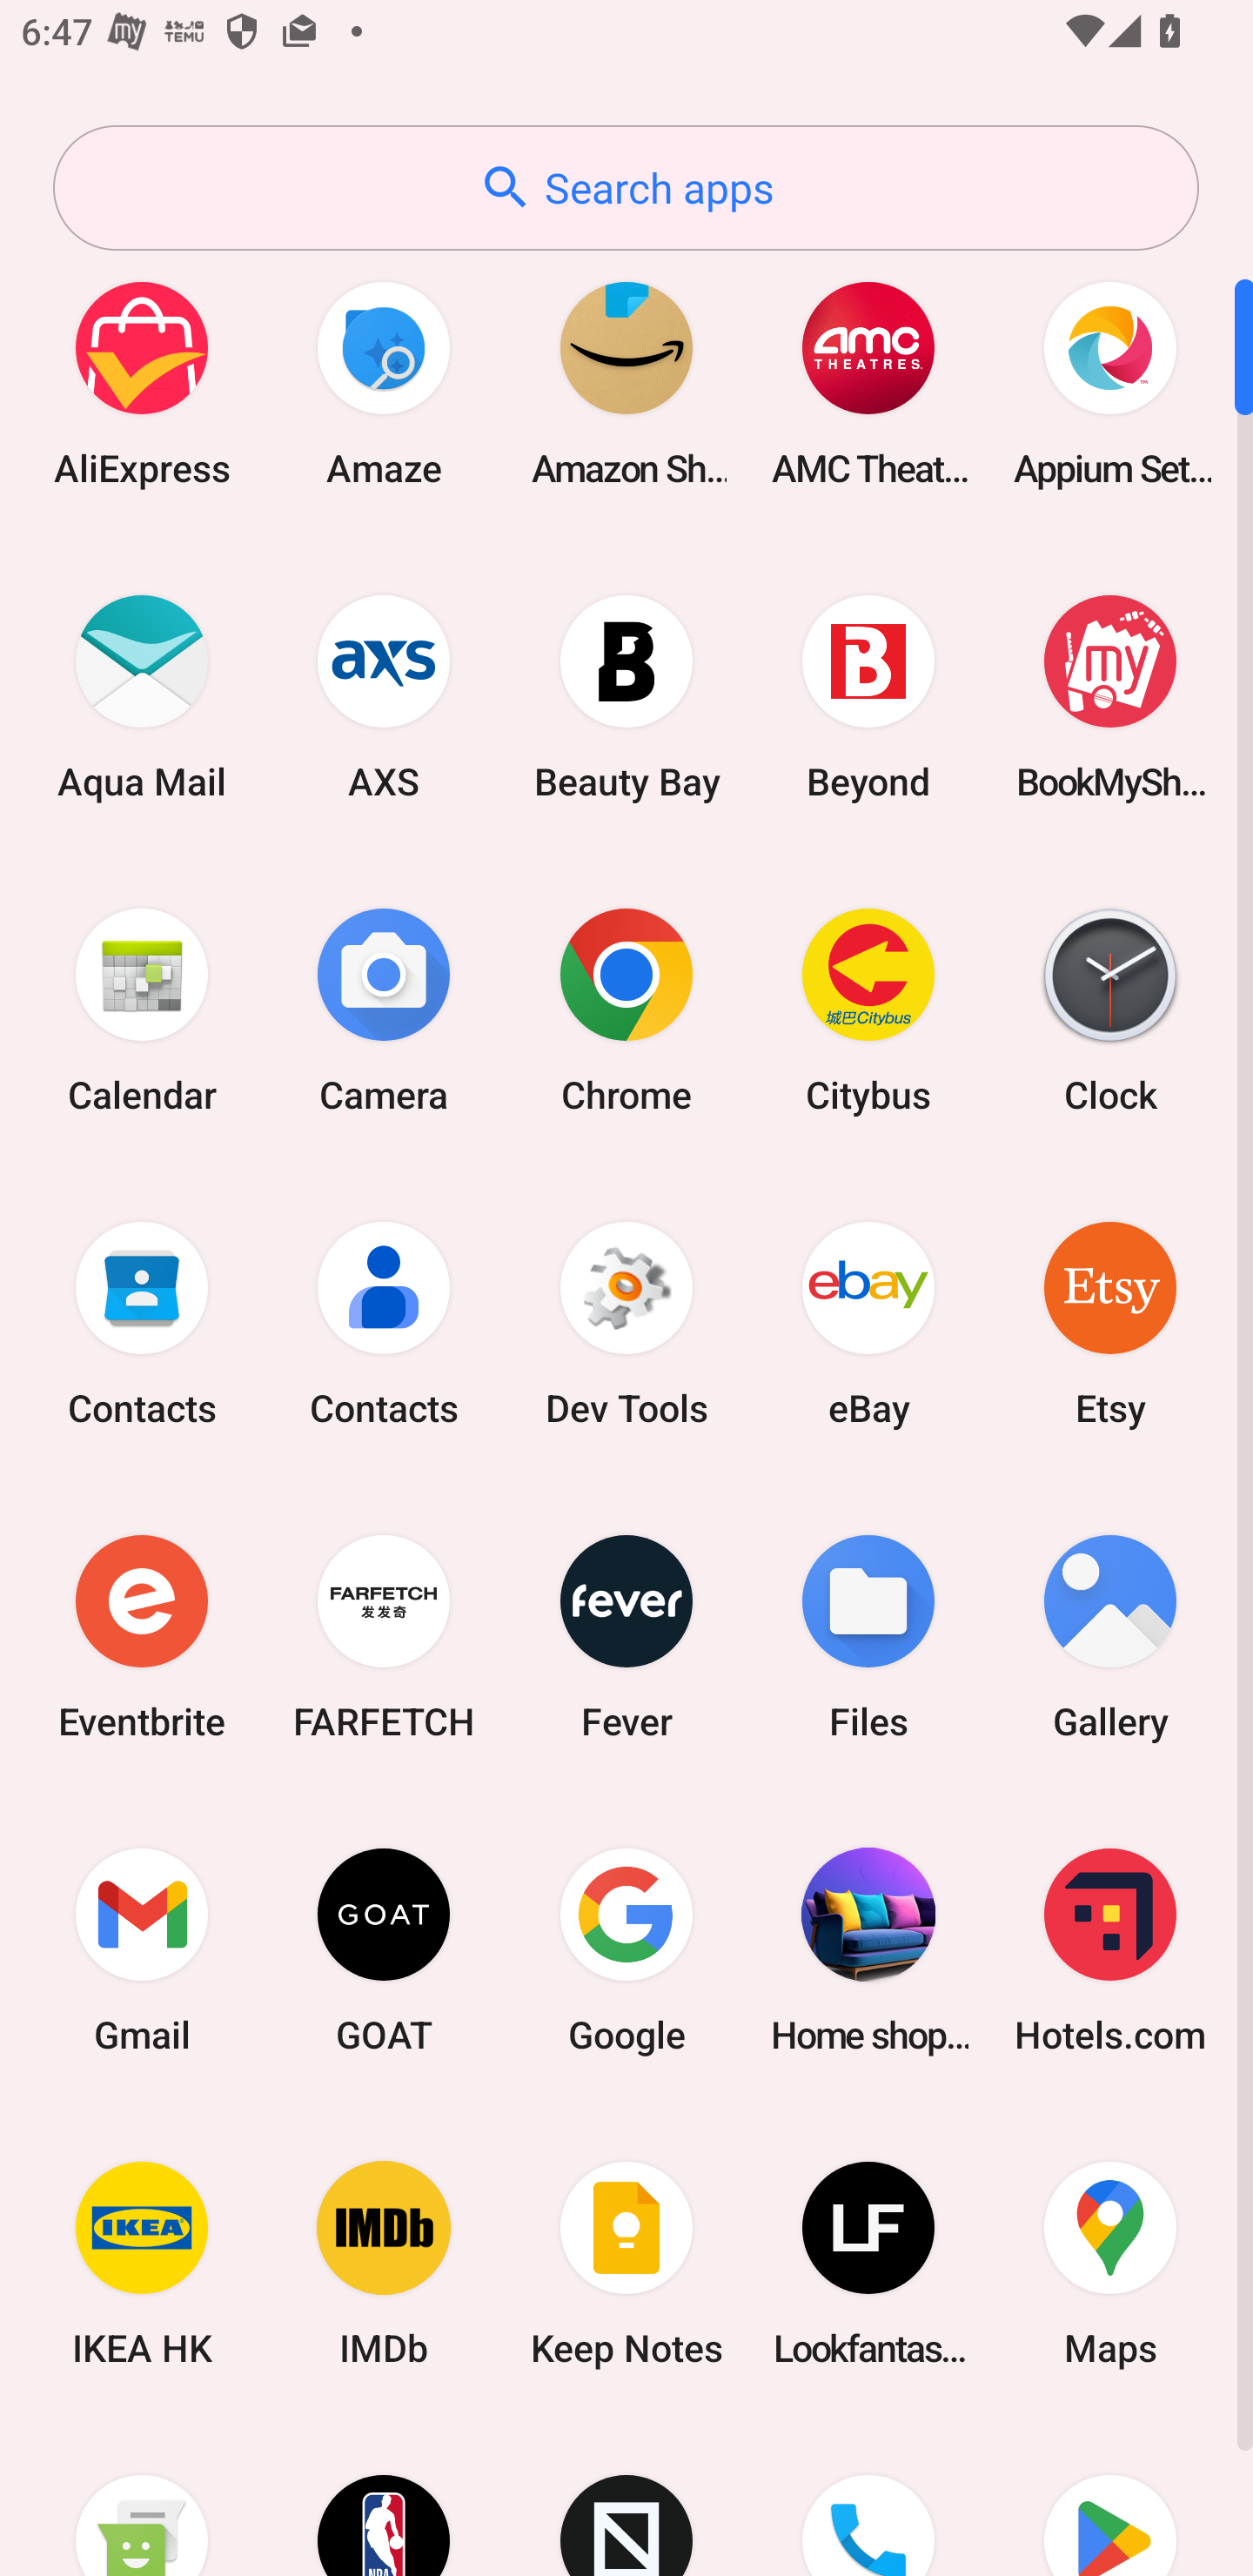 Image resolution: width=1253 pixels, height=2576 pixels. I want to click on Camera, so click(384, 1010).